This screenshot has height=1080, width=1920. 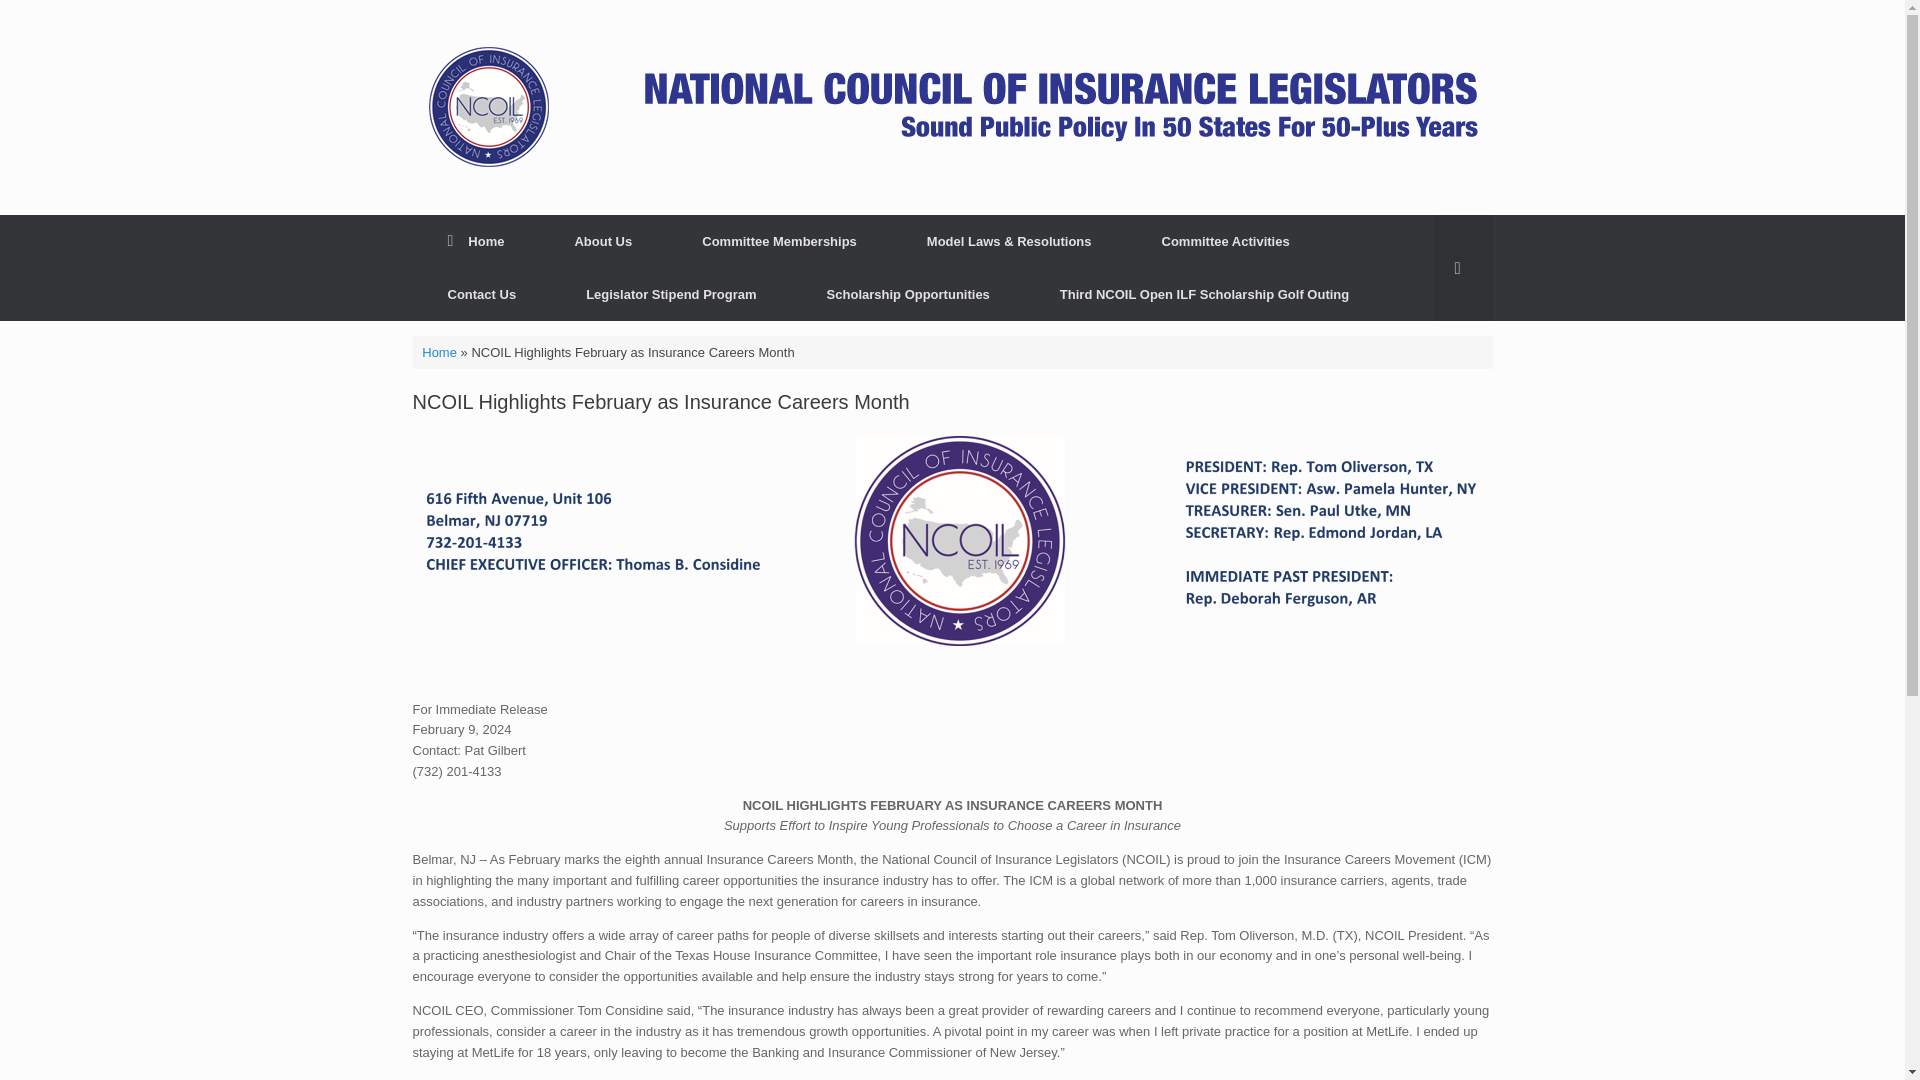 What do you see at coordinates (602, 240) in the screenshot?
I see `About Us` at bounding box center [602, 240].